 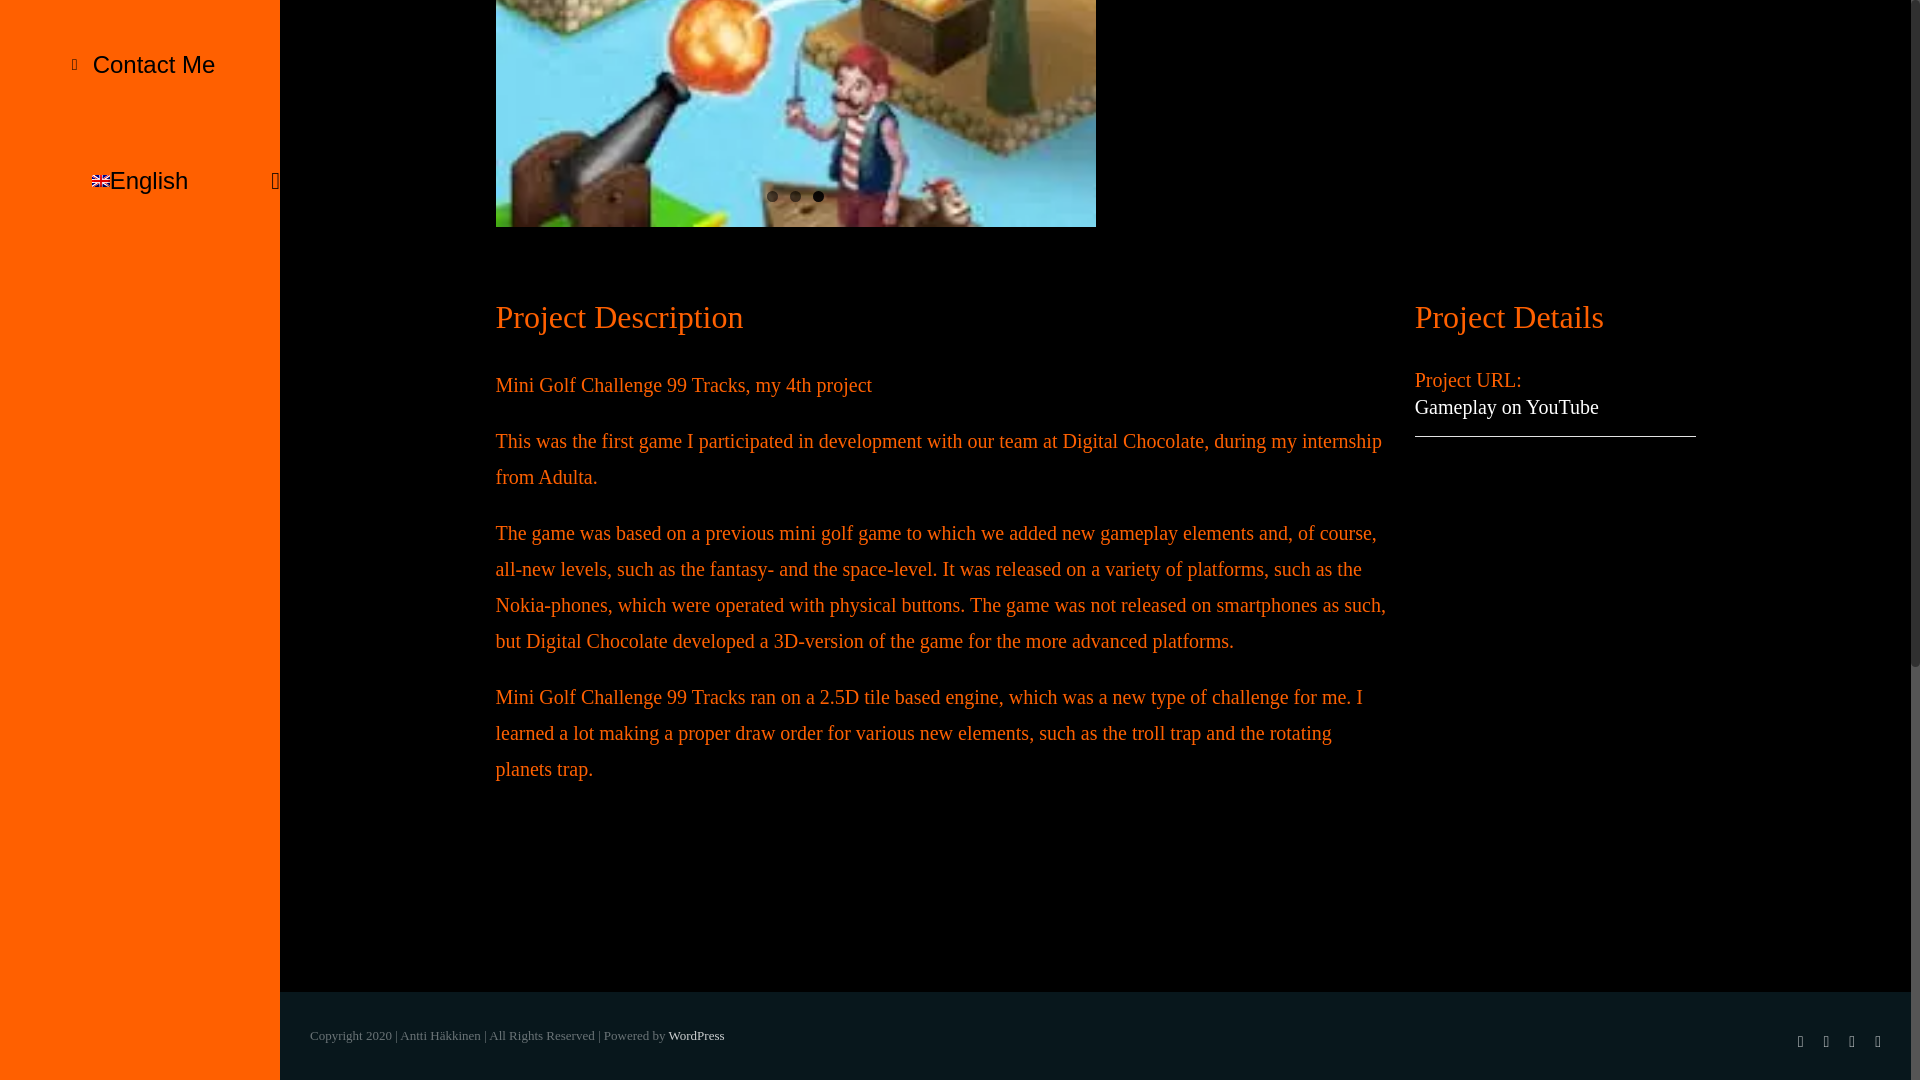 I want to click on Gameplay on YouTube, so click(x=1507, y=406).